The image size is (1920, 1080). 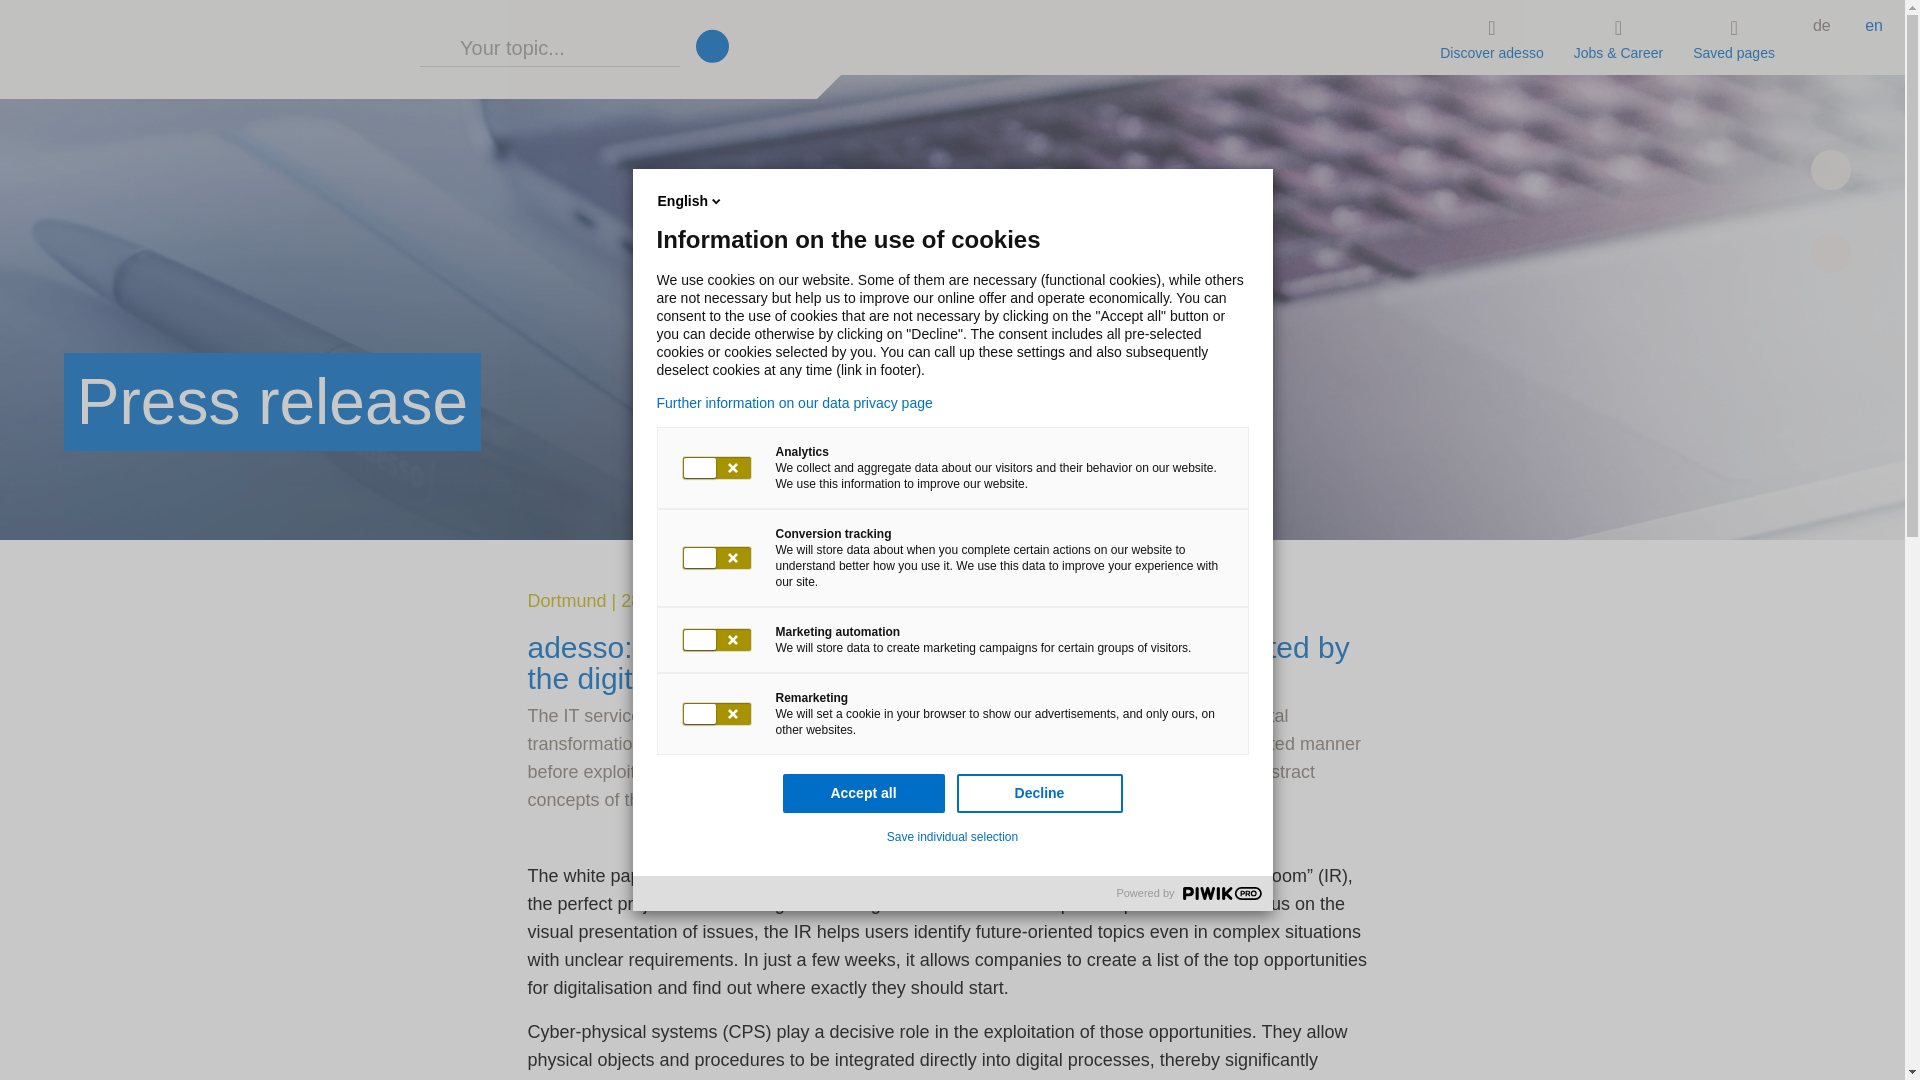 I want to click on en, so click(x=1874, y=22).